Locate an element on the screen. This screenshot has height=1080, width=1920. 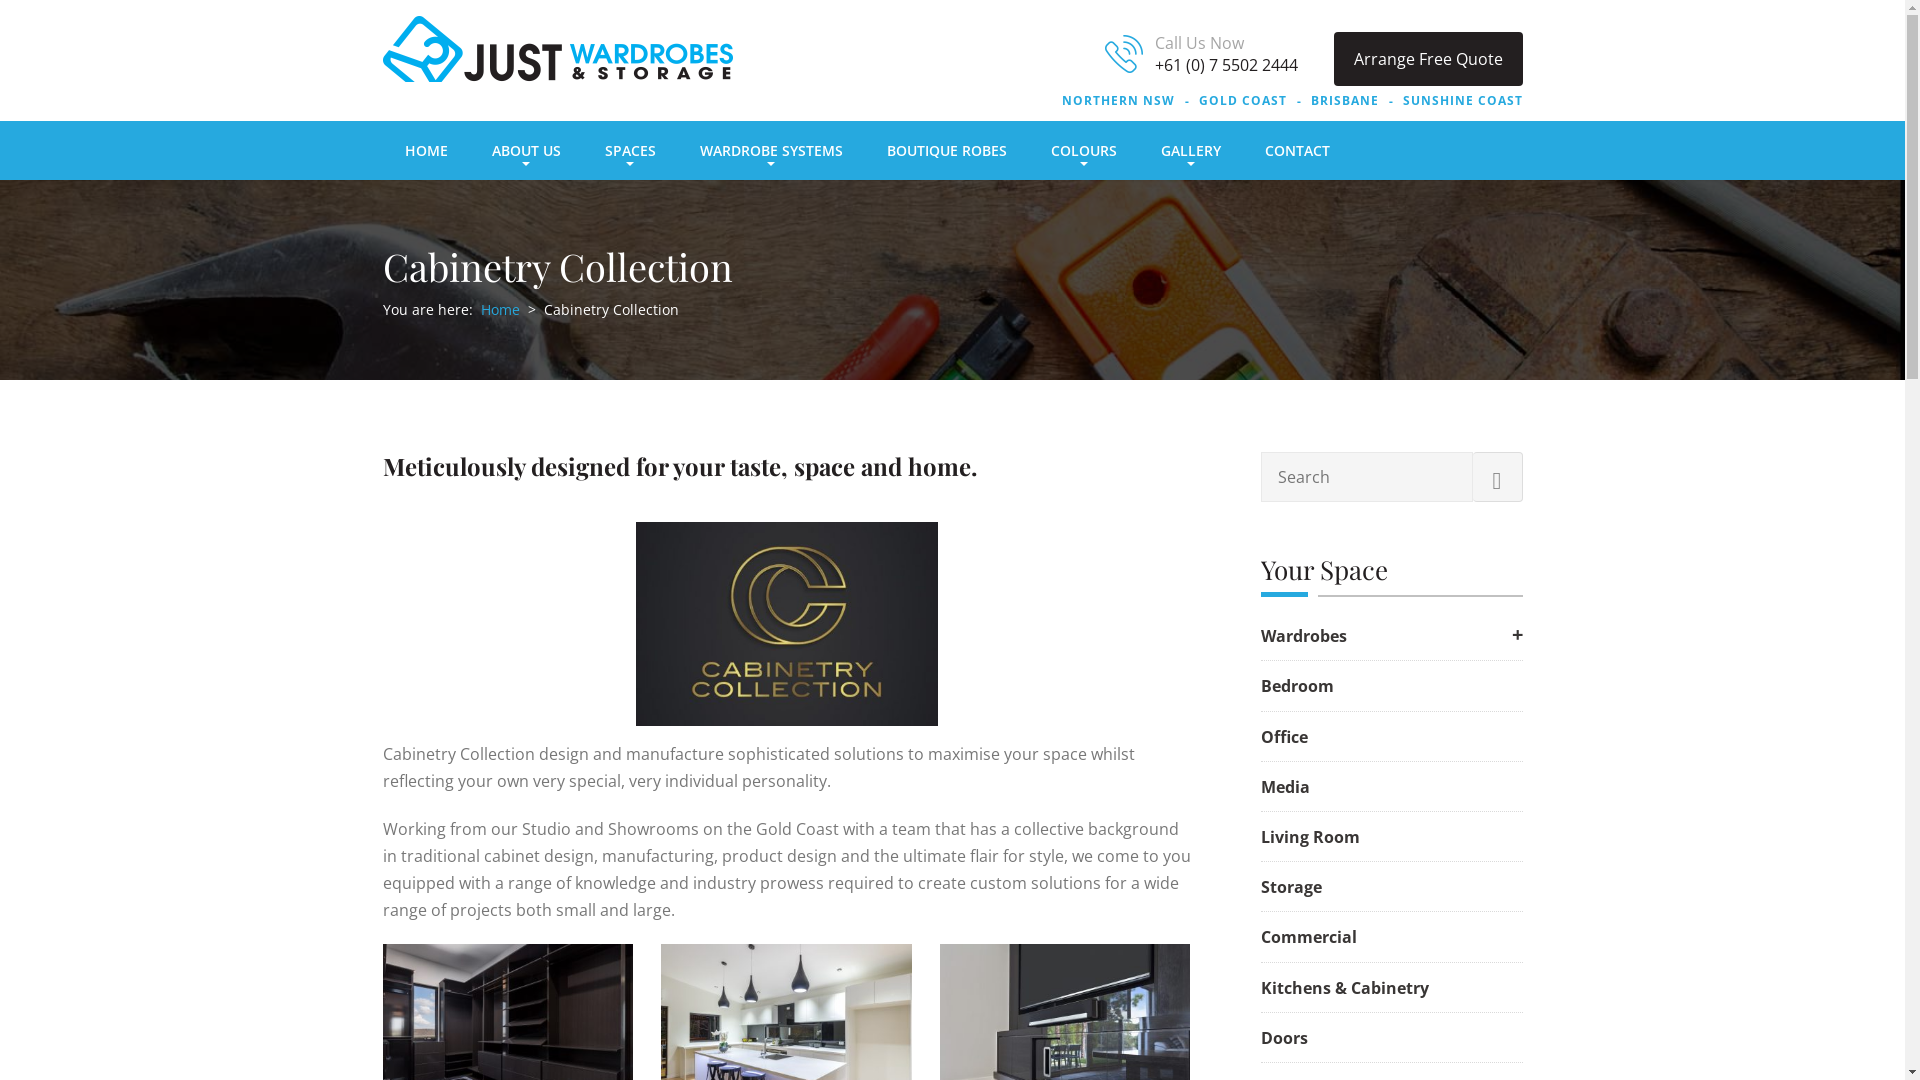
COLOURS is located at coordinates (1083, 150).